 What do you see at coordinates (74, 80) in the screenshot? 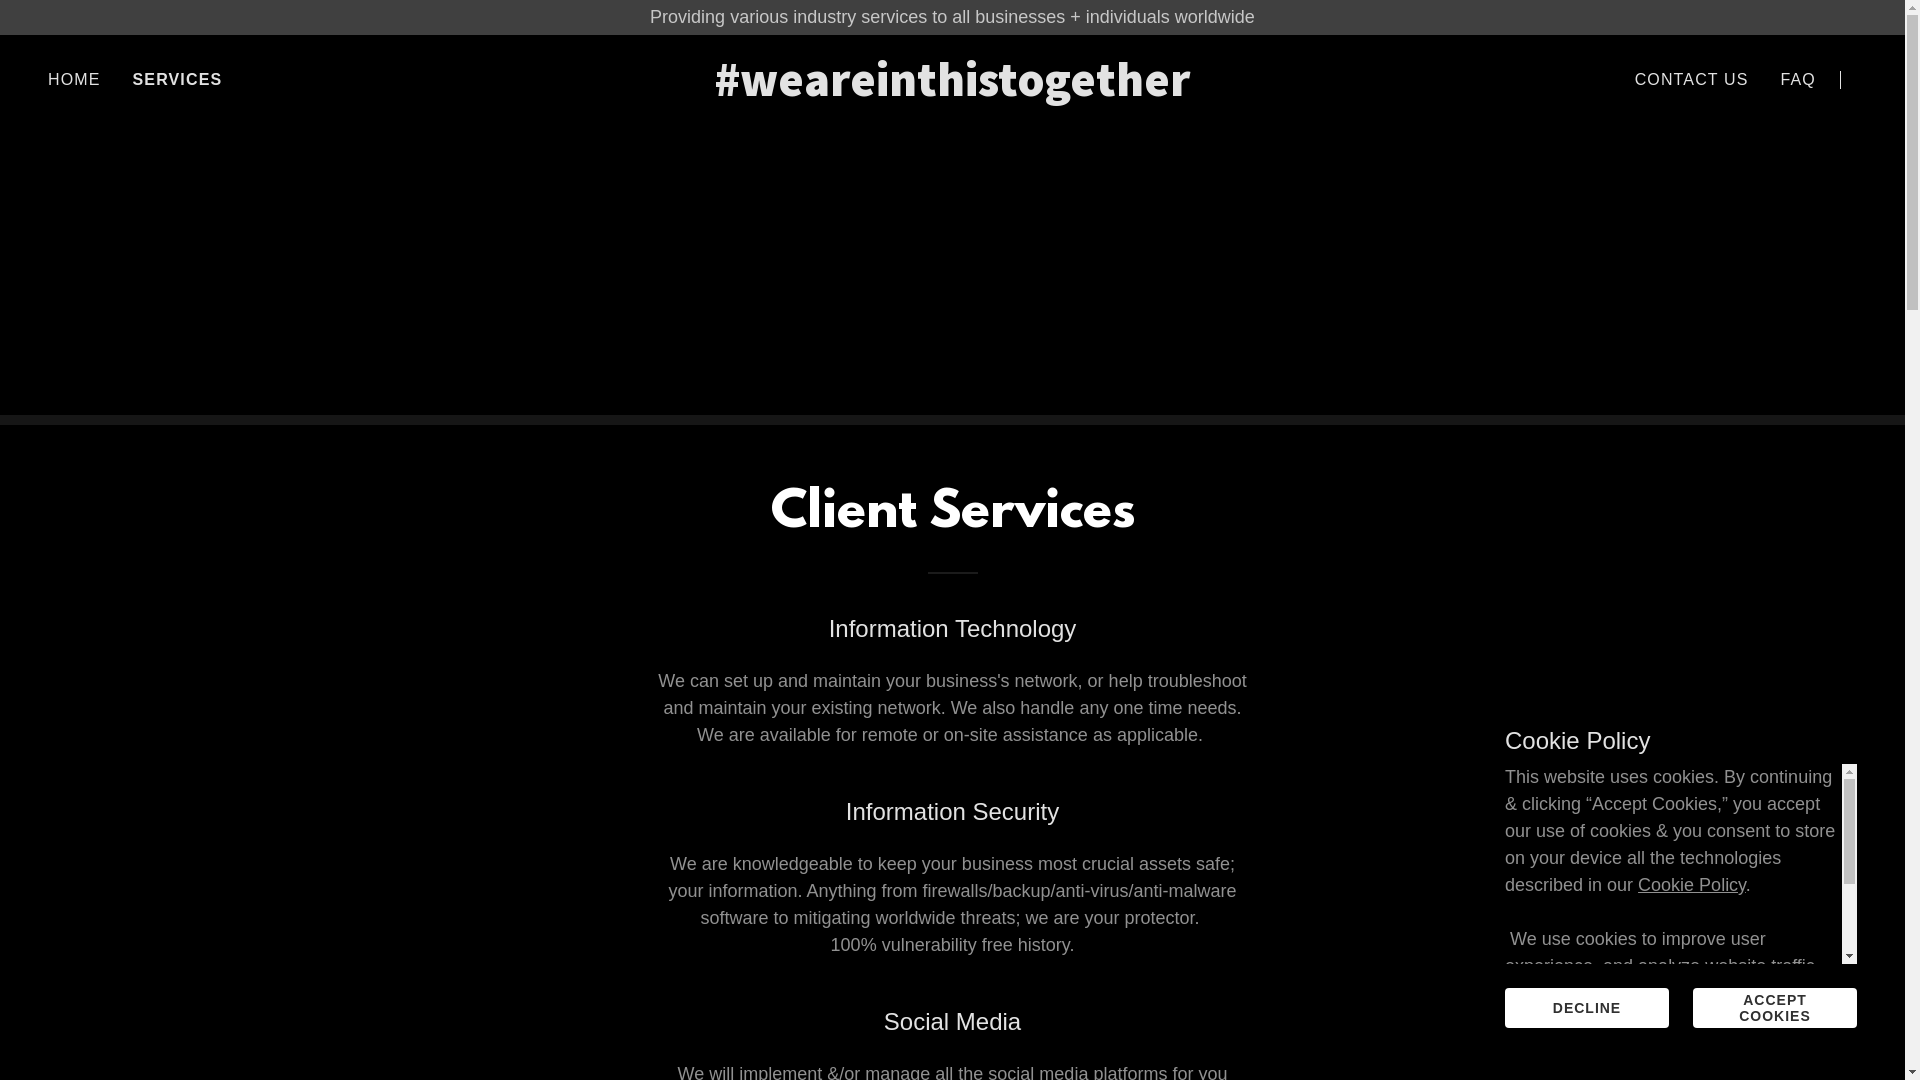
I see `HOME` at bounding box center [74, 80].